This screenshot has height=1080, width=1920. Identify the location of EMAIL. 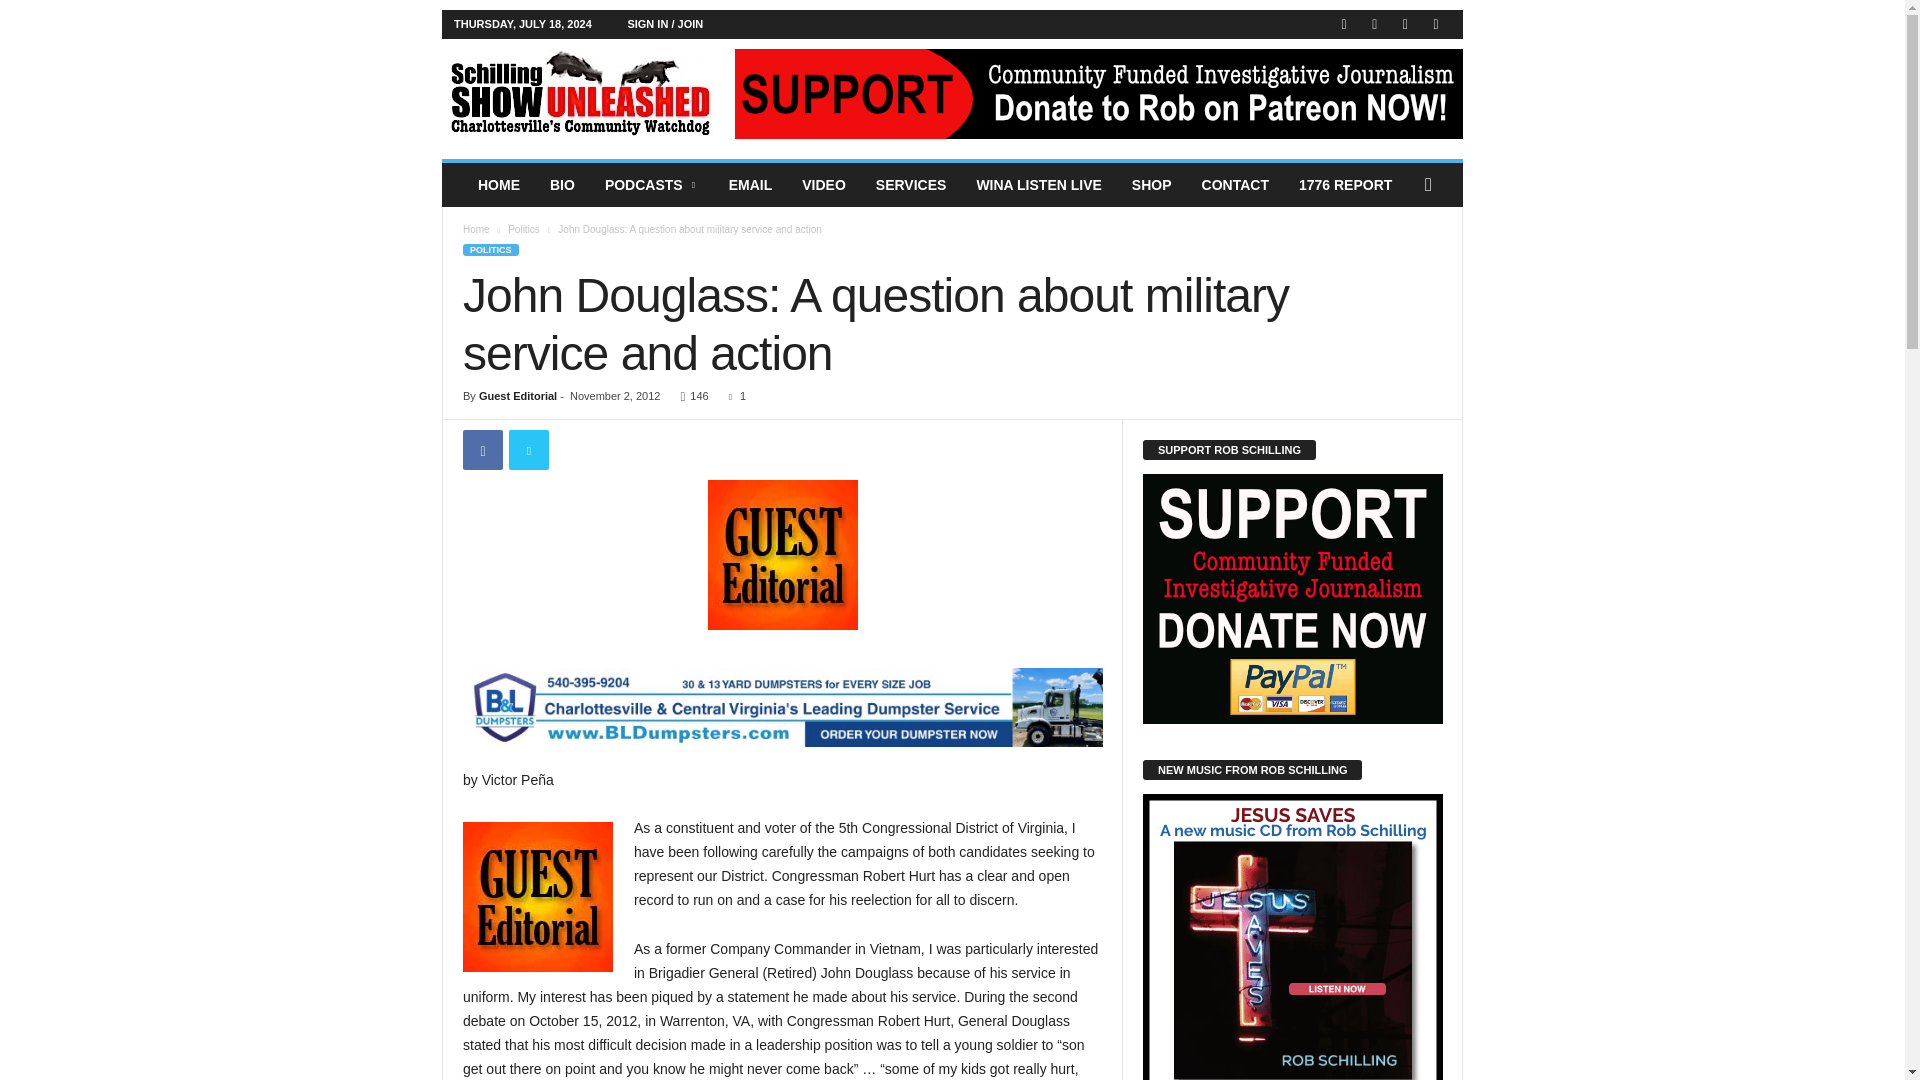
(750, 185).